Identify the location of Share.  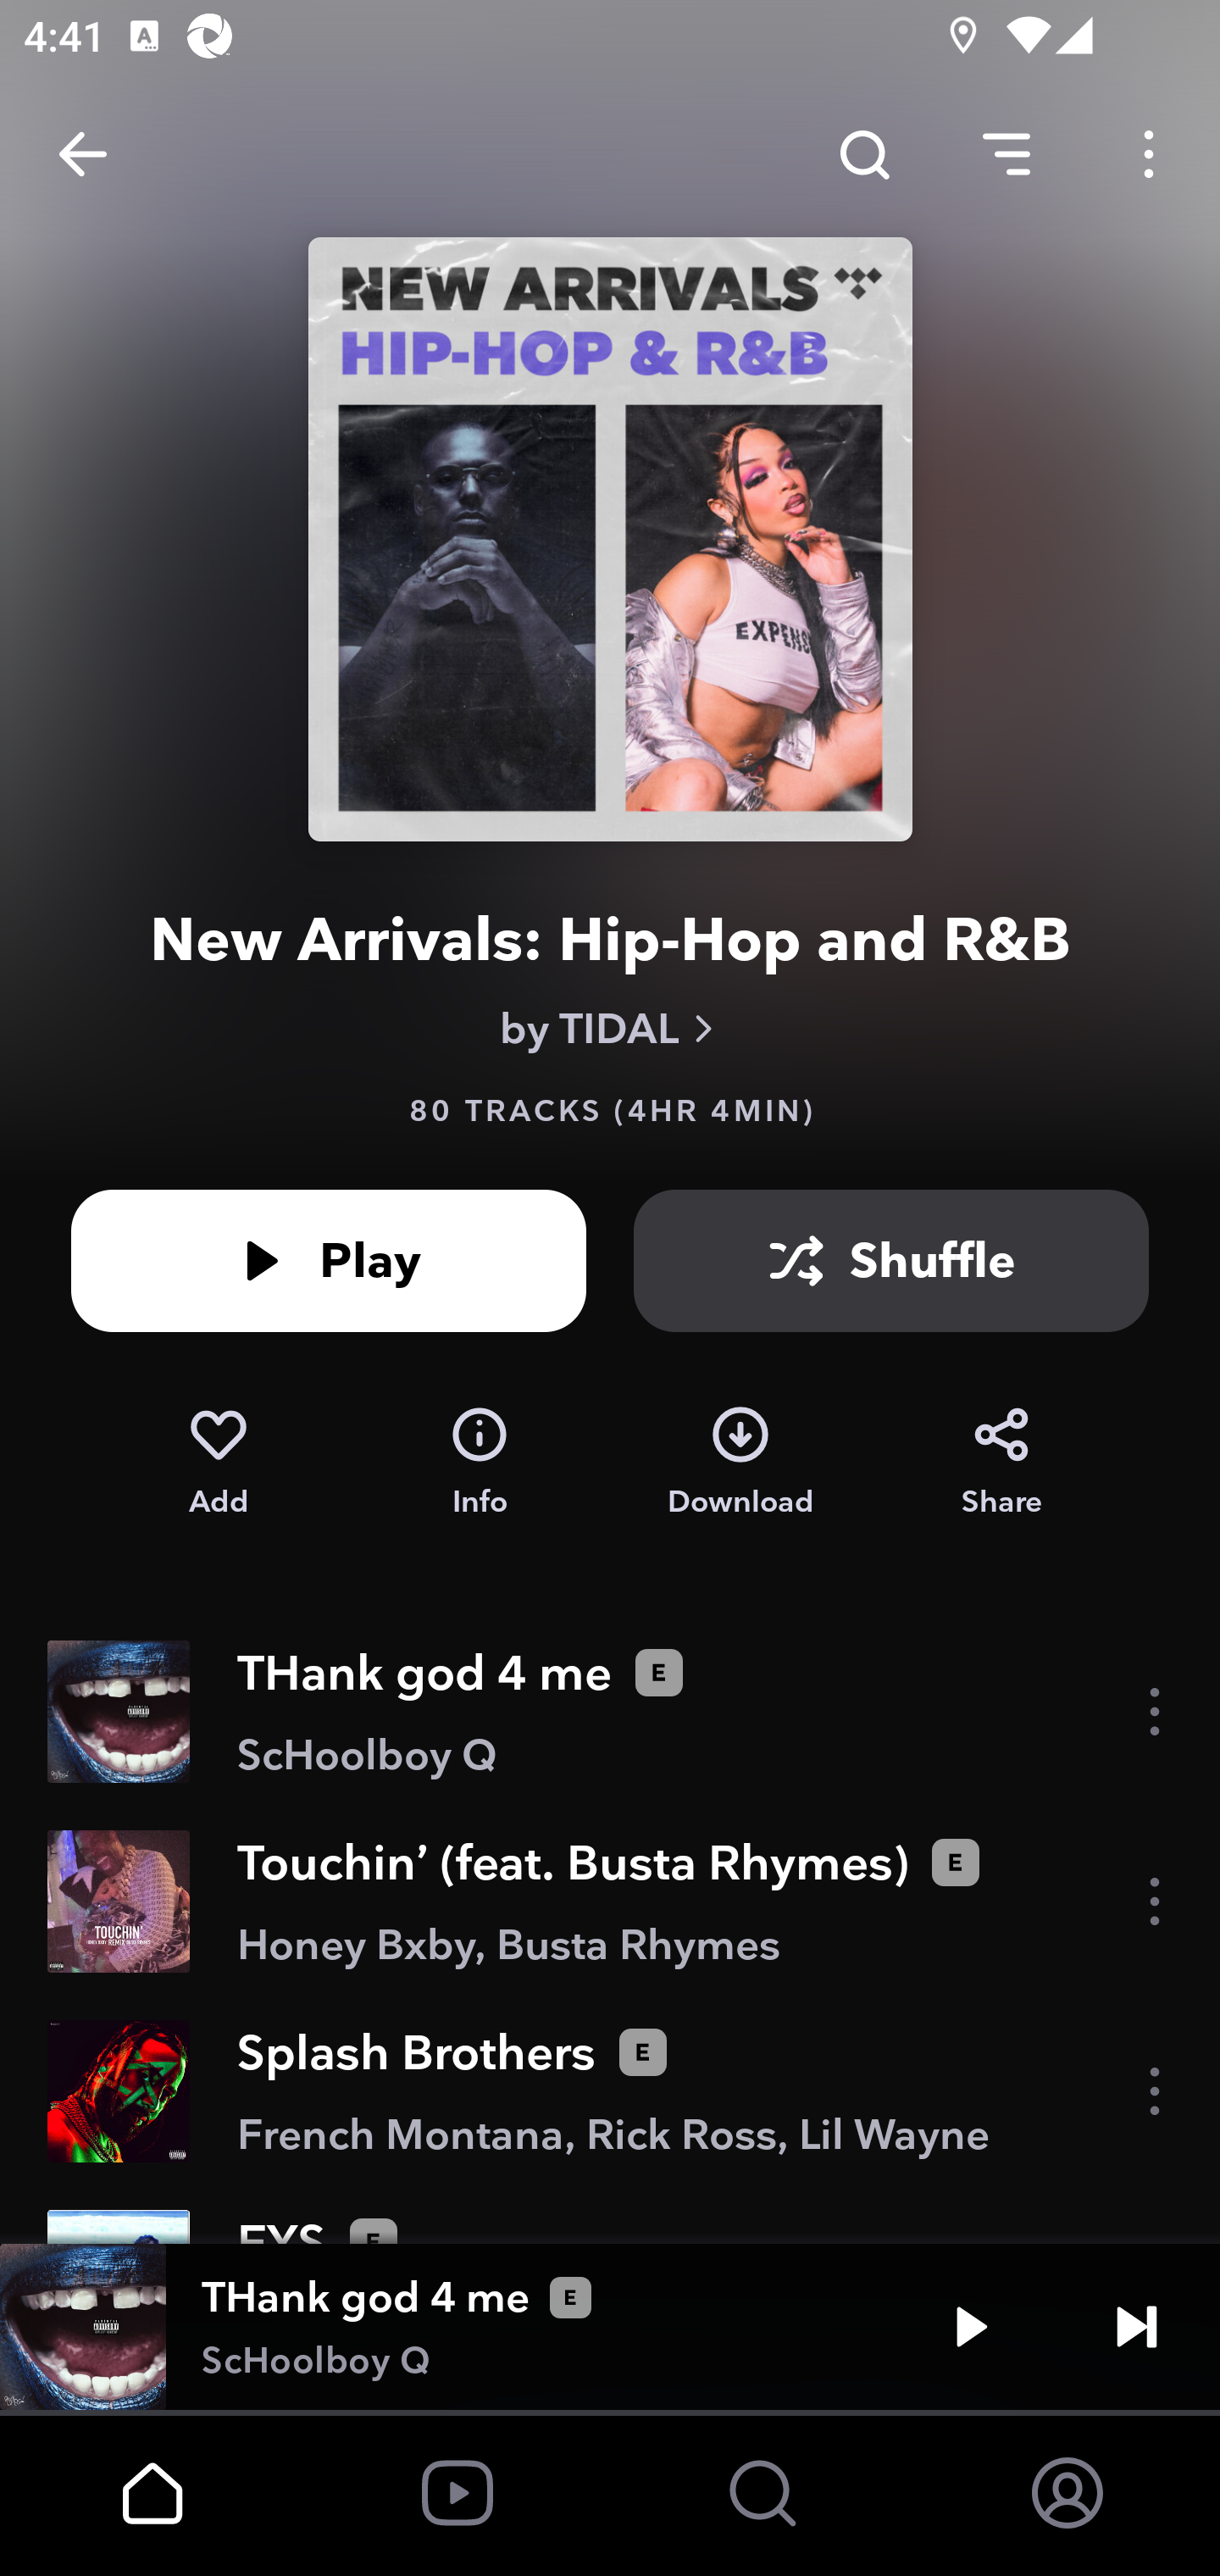
(1001, 1463).